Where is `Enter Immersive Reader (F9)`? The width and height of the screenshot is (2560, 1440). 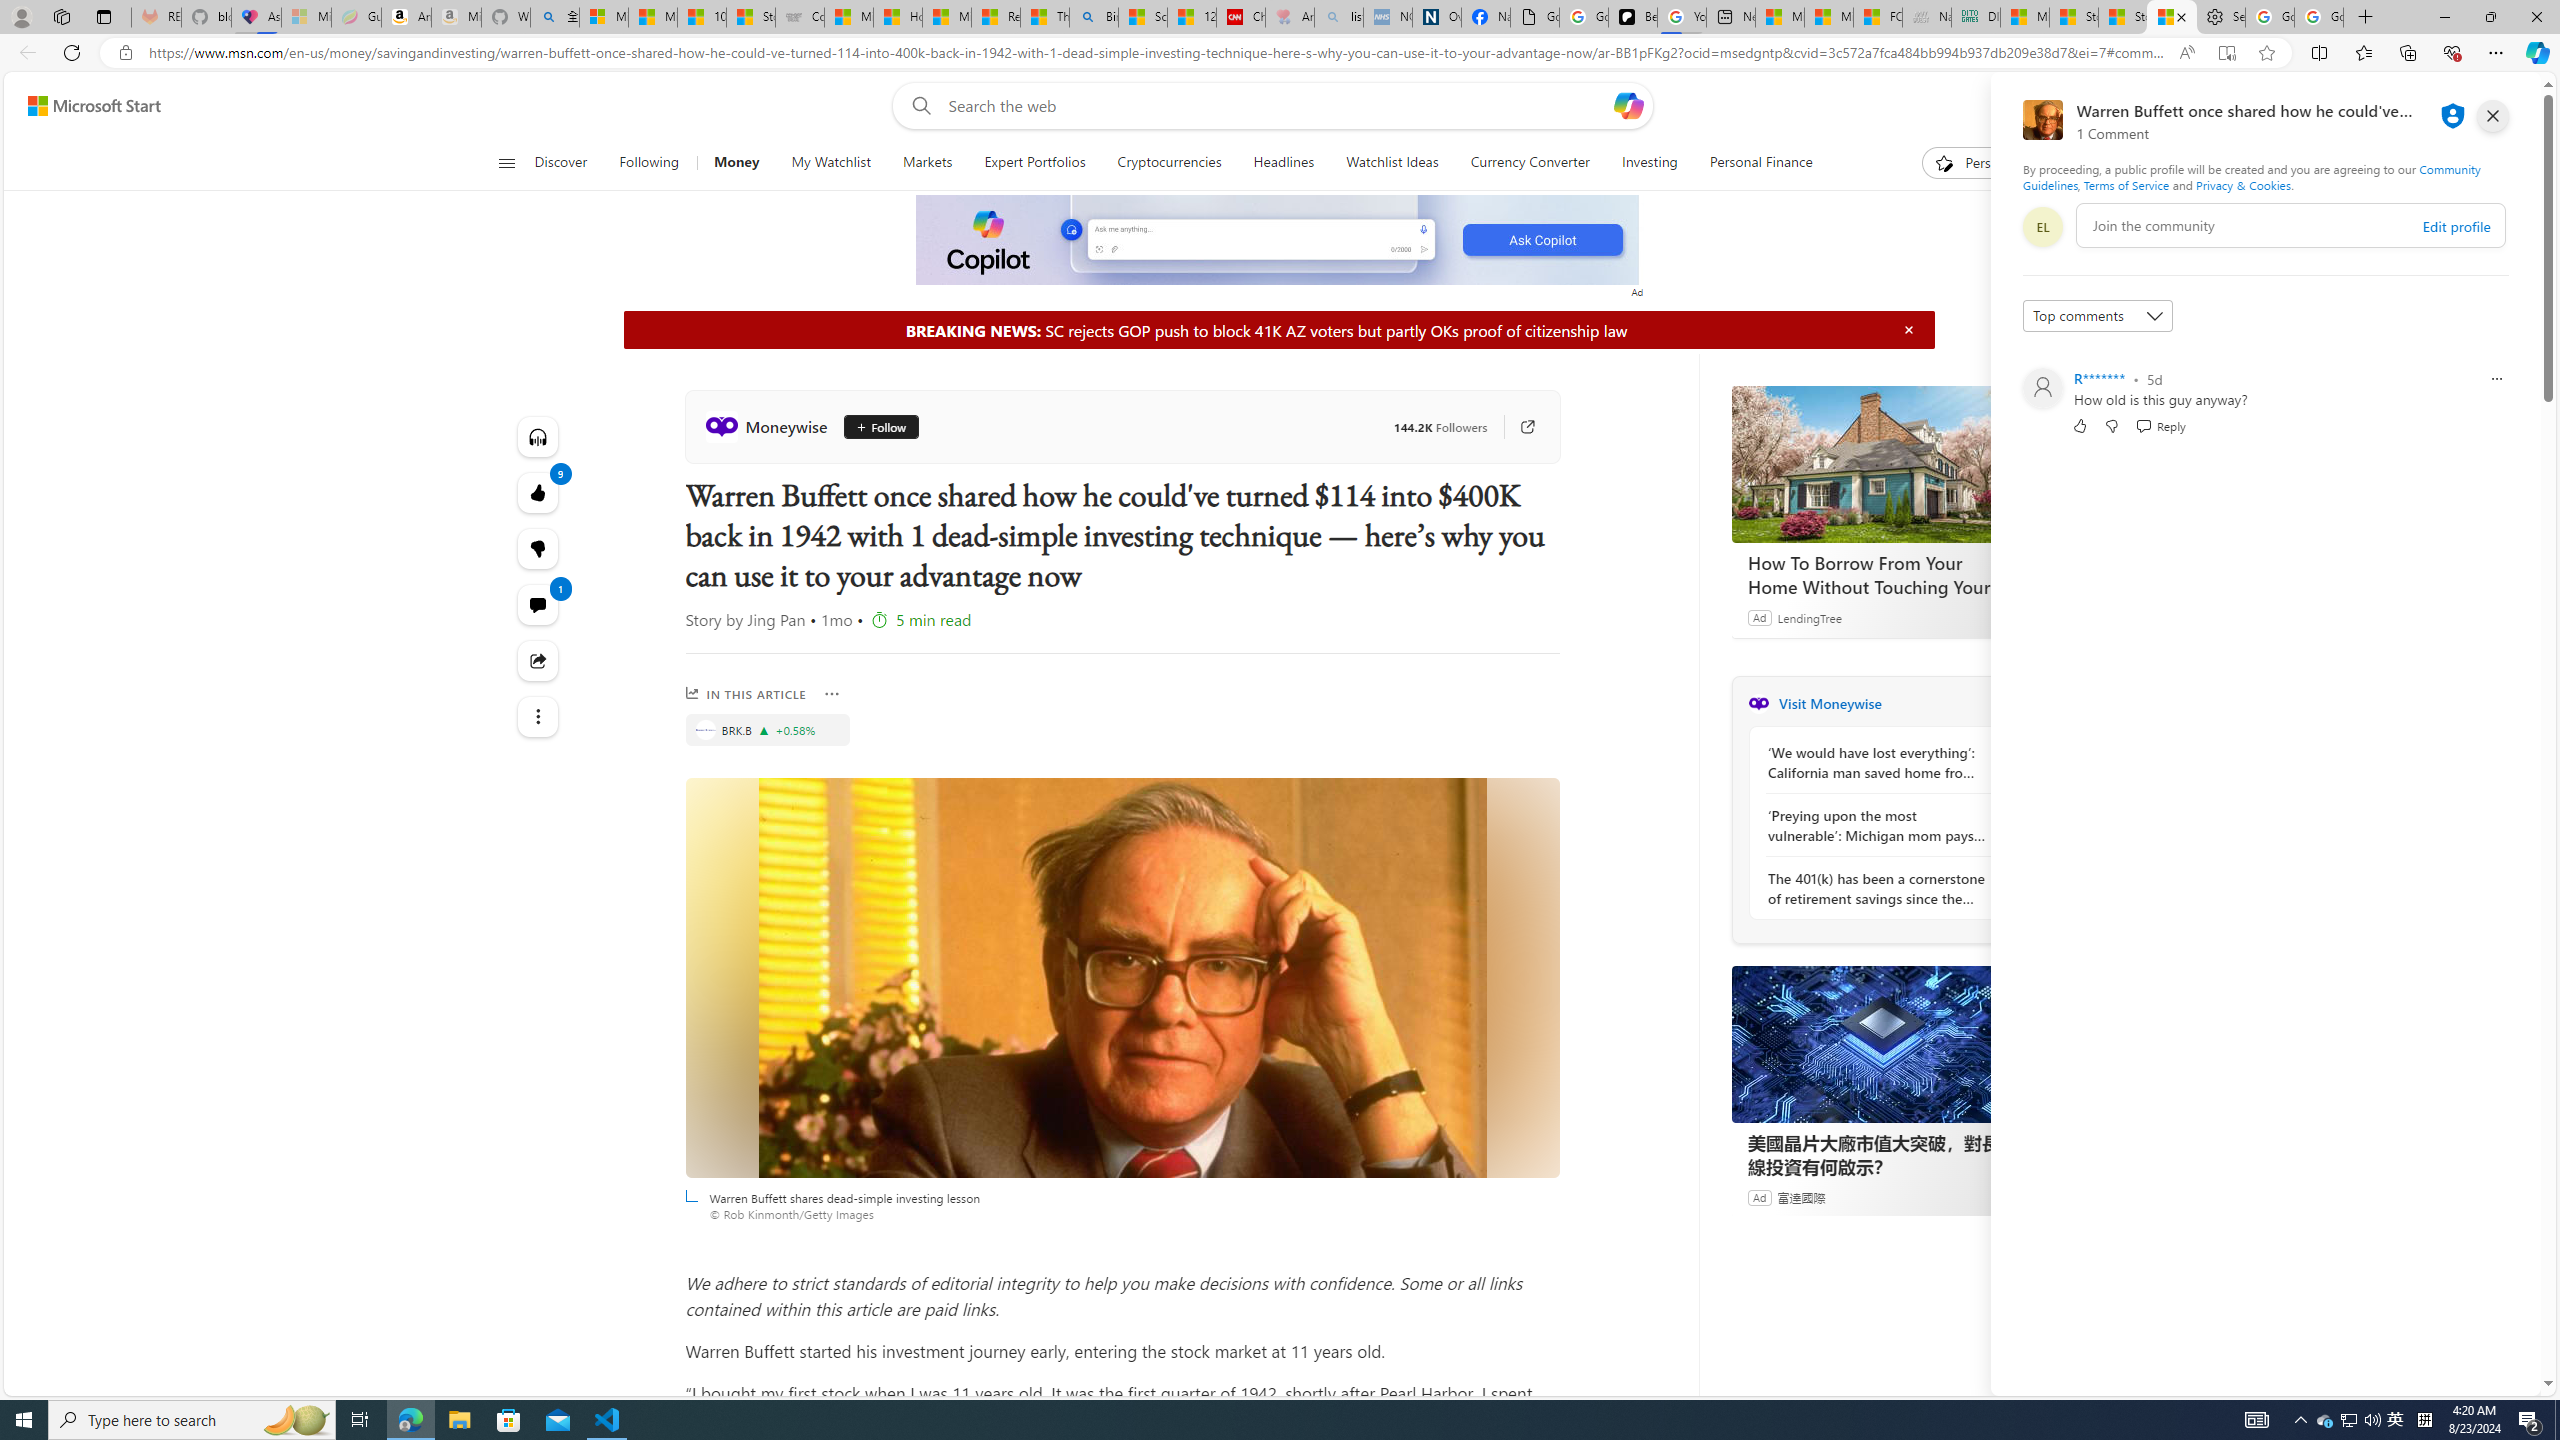
Enter Immersive Reader (F9) is located at coordinates (2226, 53).